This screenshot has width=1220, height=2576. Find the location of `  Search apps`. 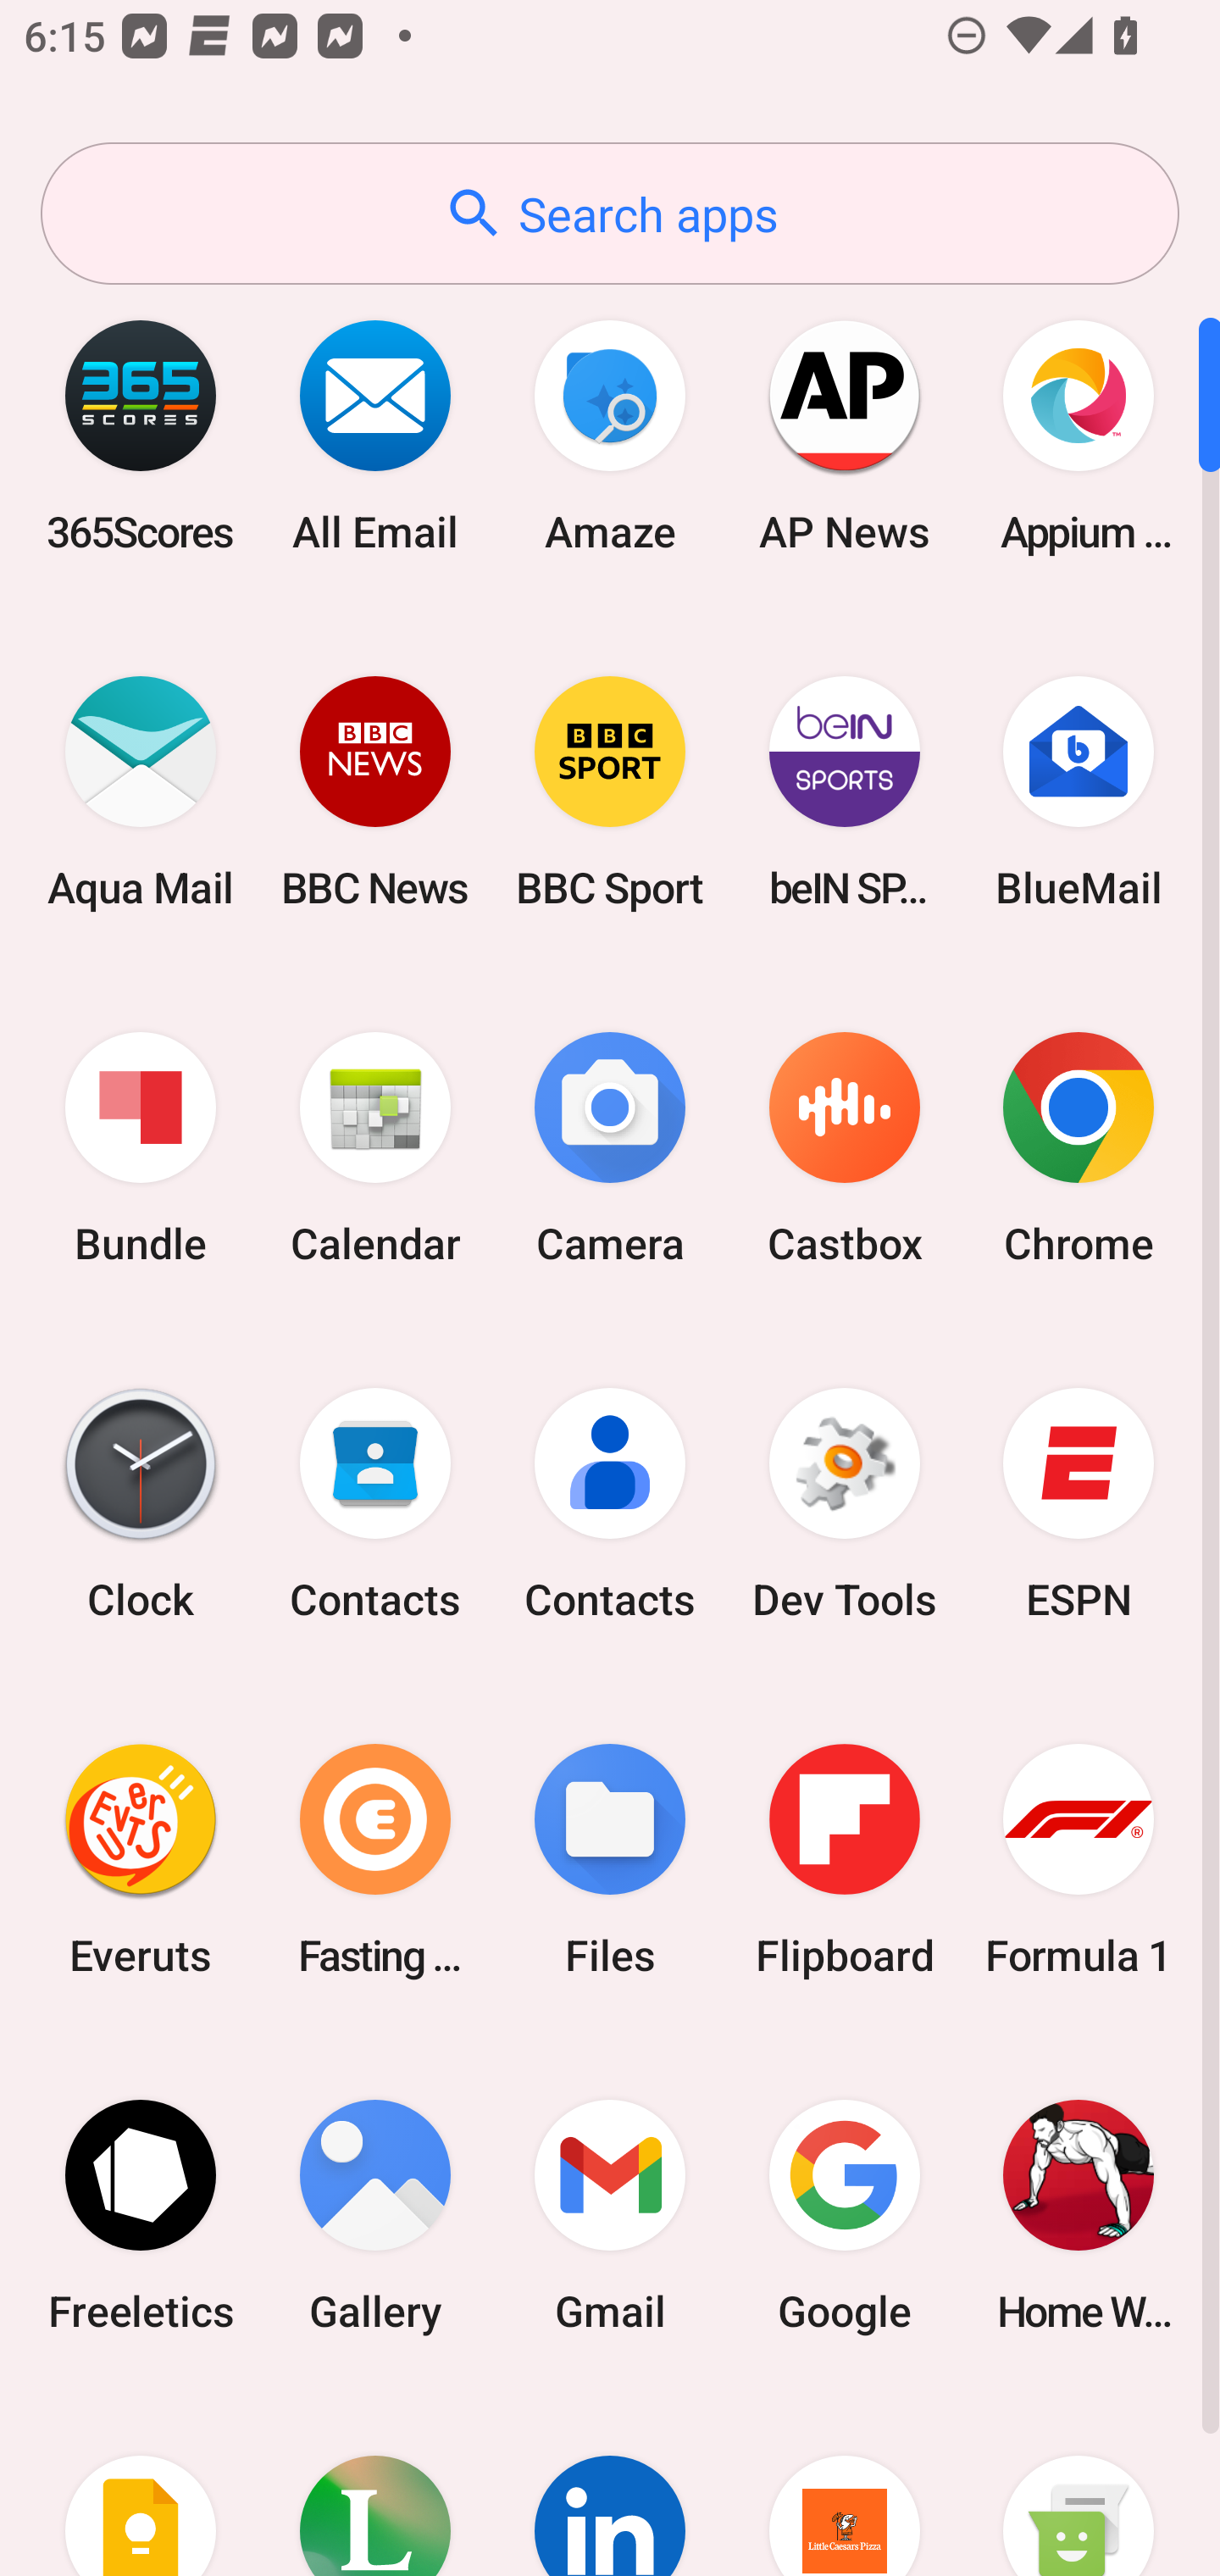

  Search apps is located at coordinates (610, 214).